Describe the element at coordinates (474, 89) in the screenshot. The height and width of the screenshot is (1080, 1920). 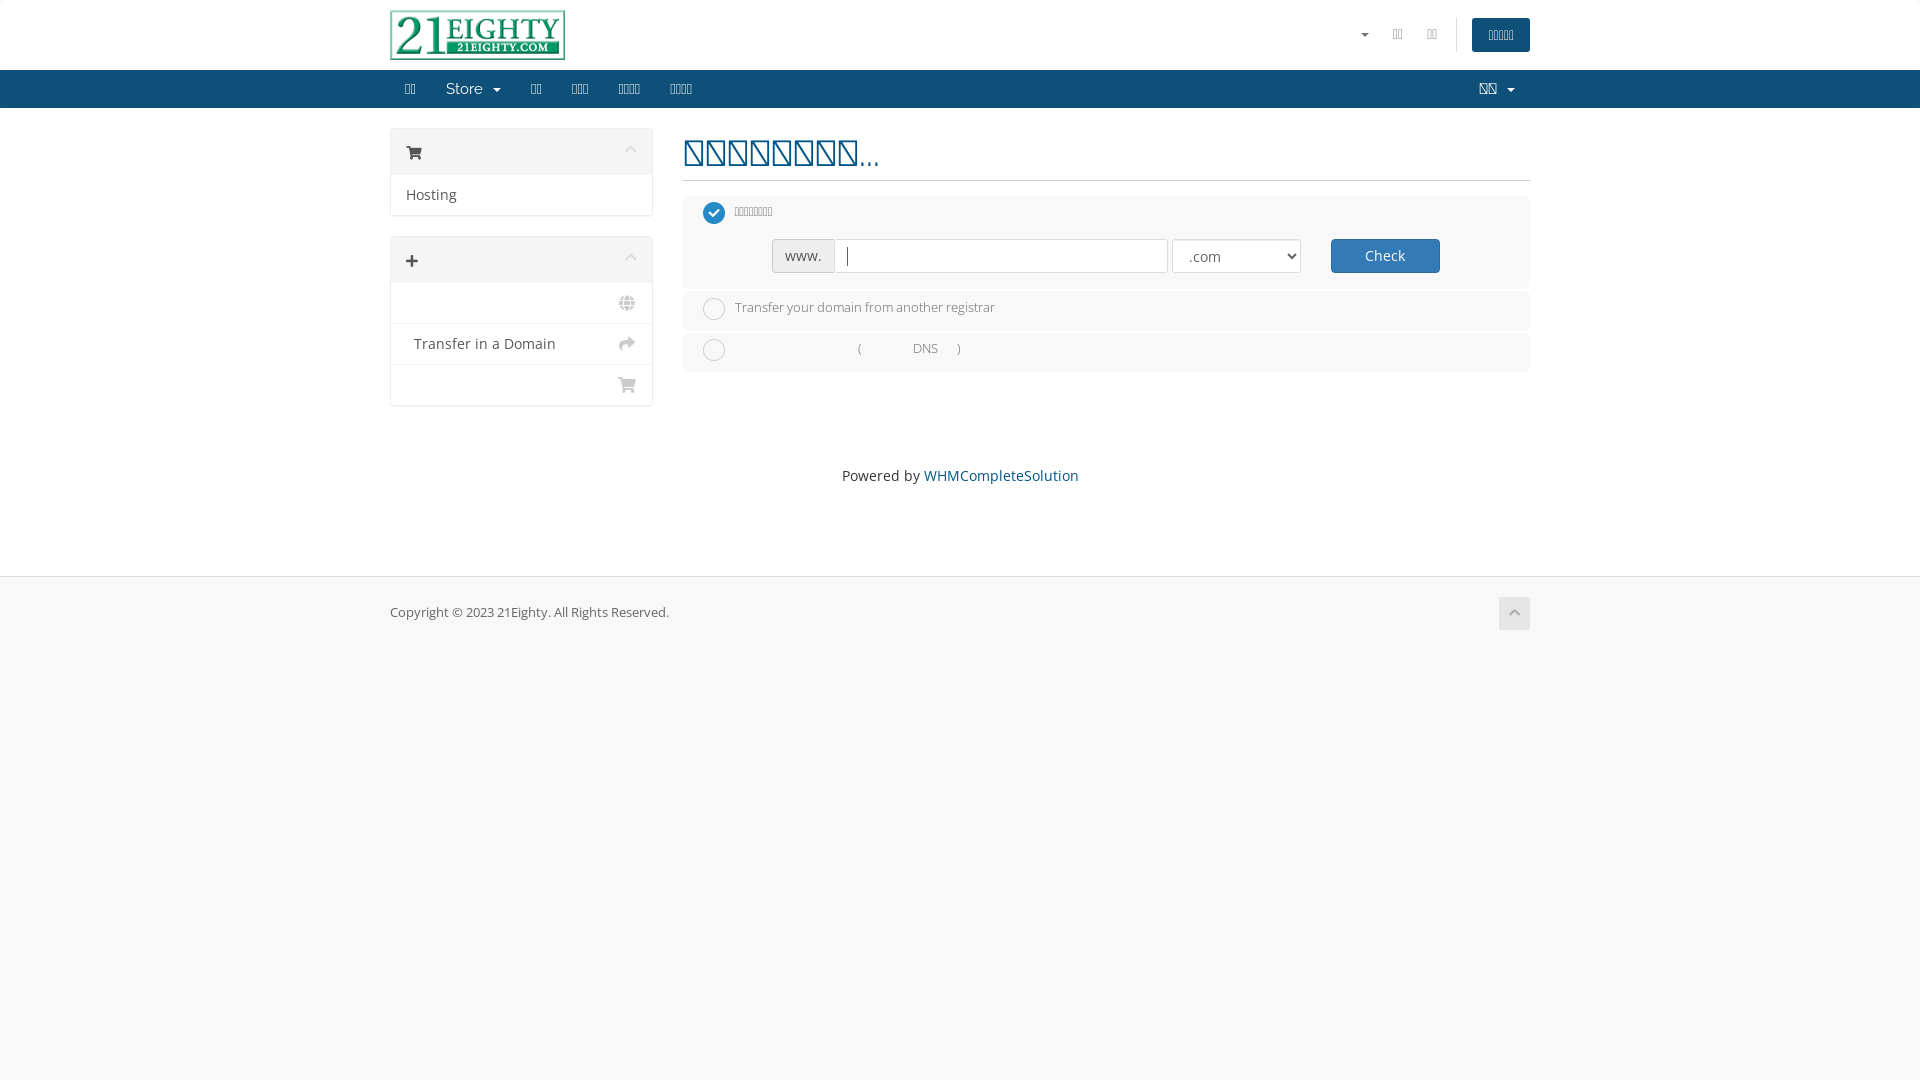
I see `Store  ` at that location.